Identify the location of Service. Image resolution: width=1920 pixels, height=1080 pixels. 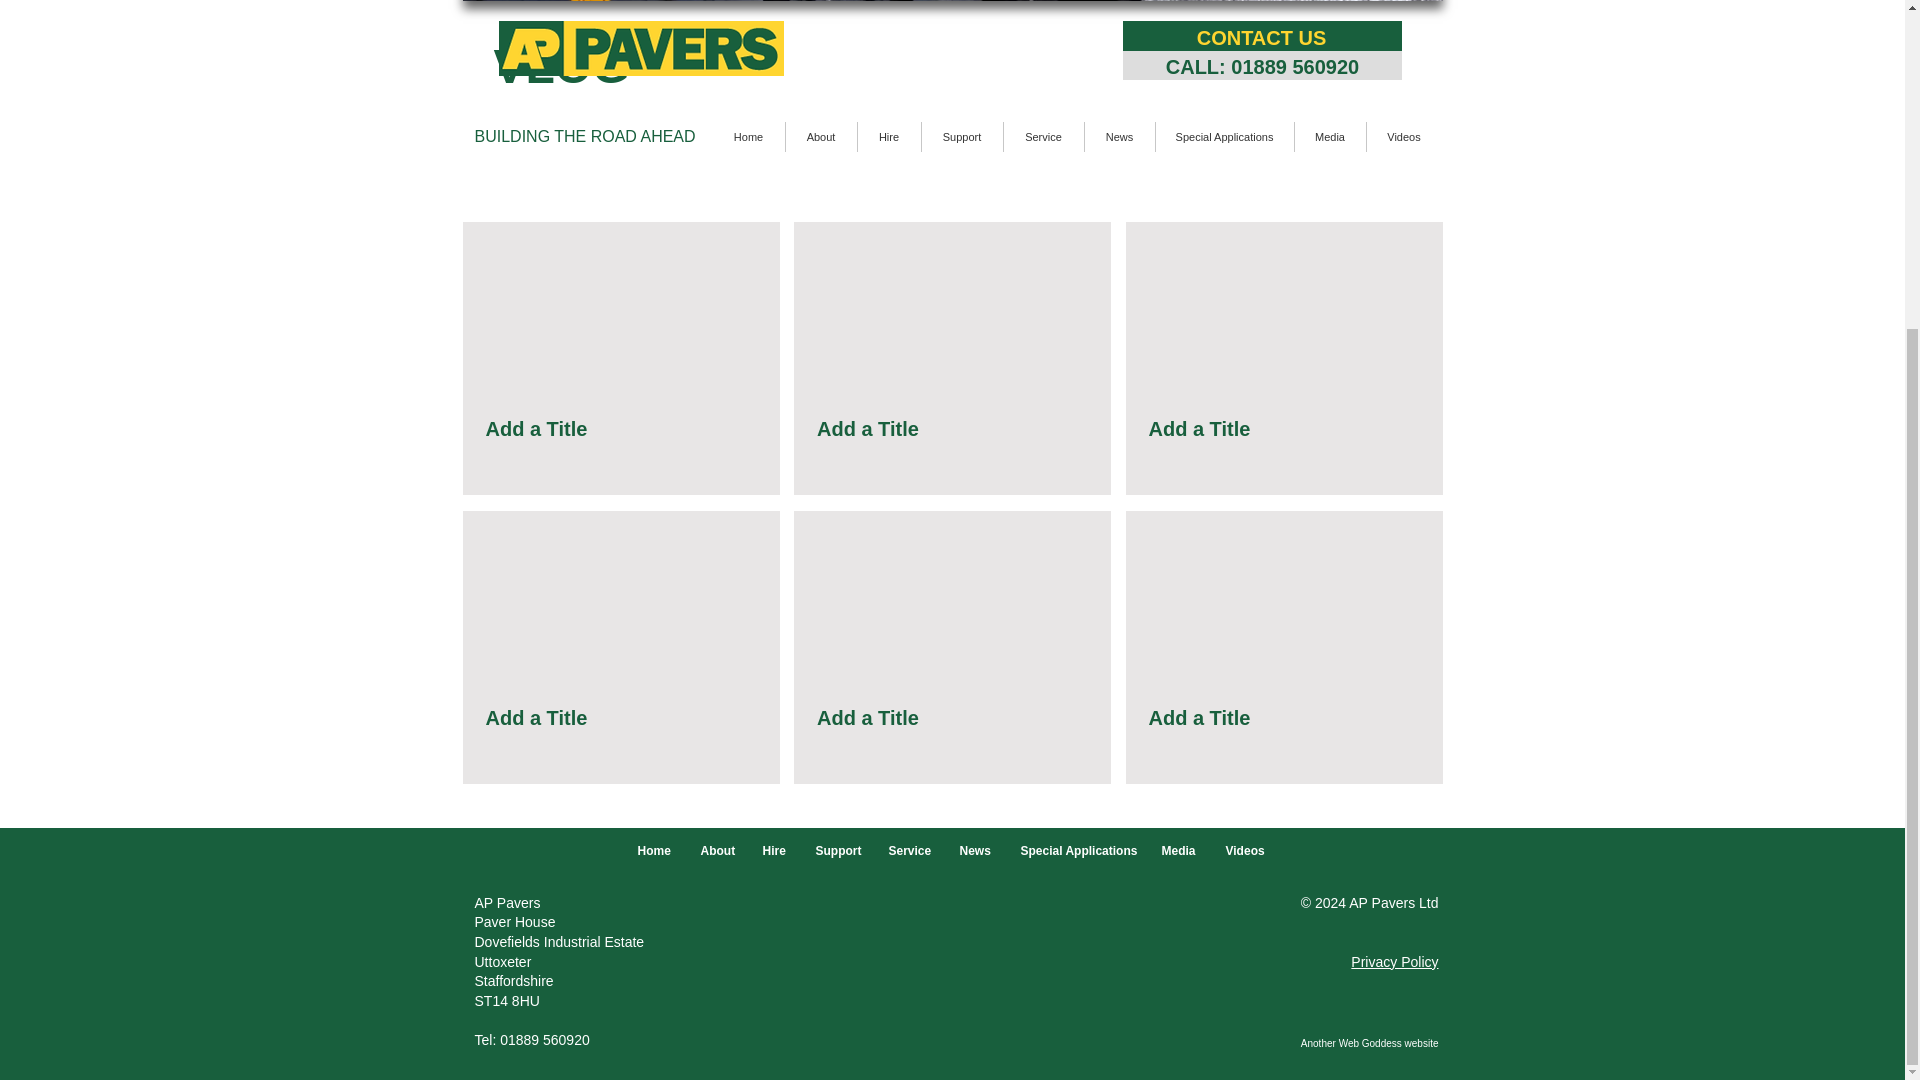
(908, 852).